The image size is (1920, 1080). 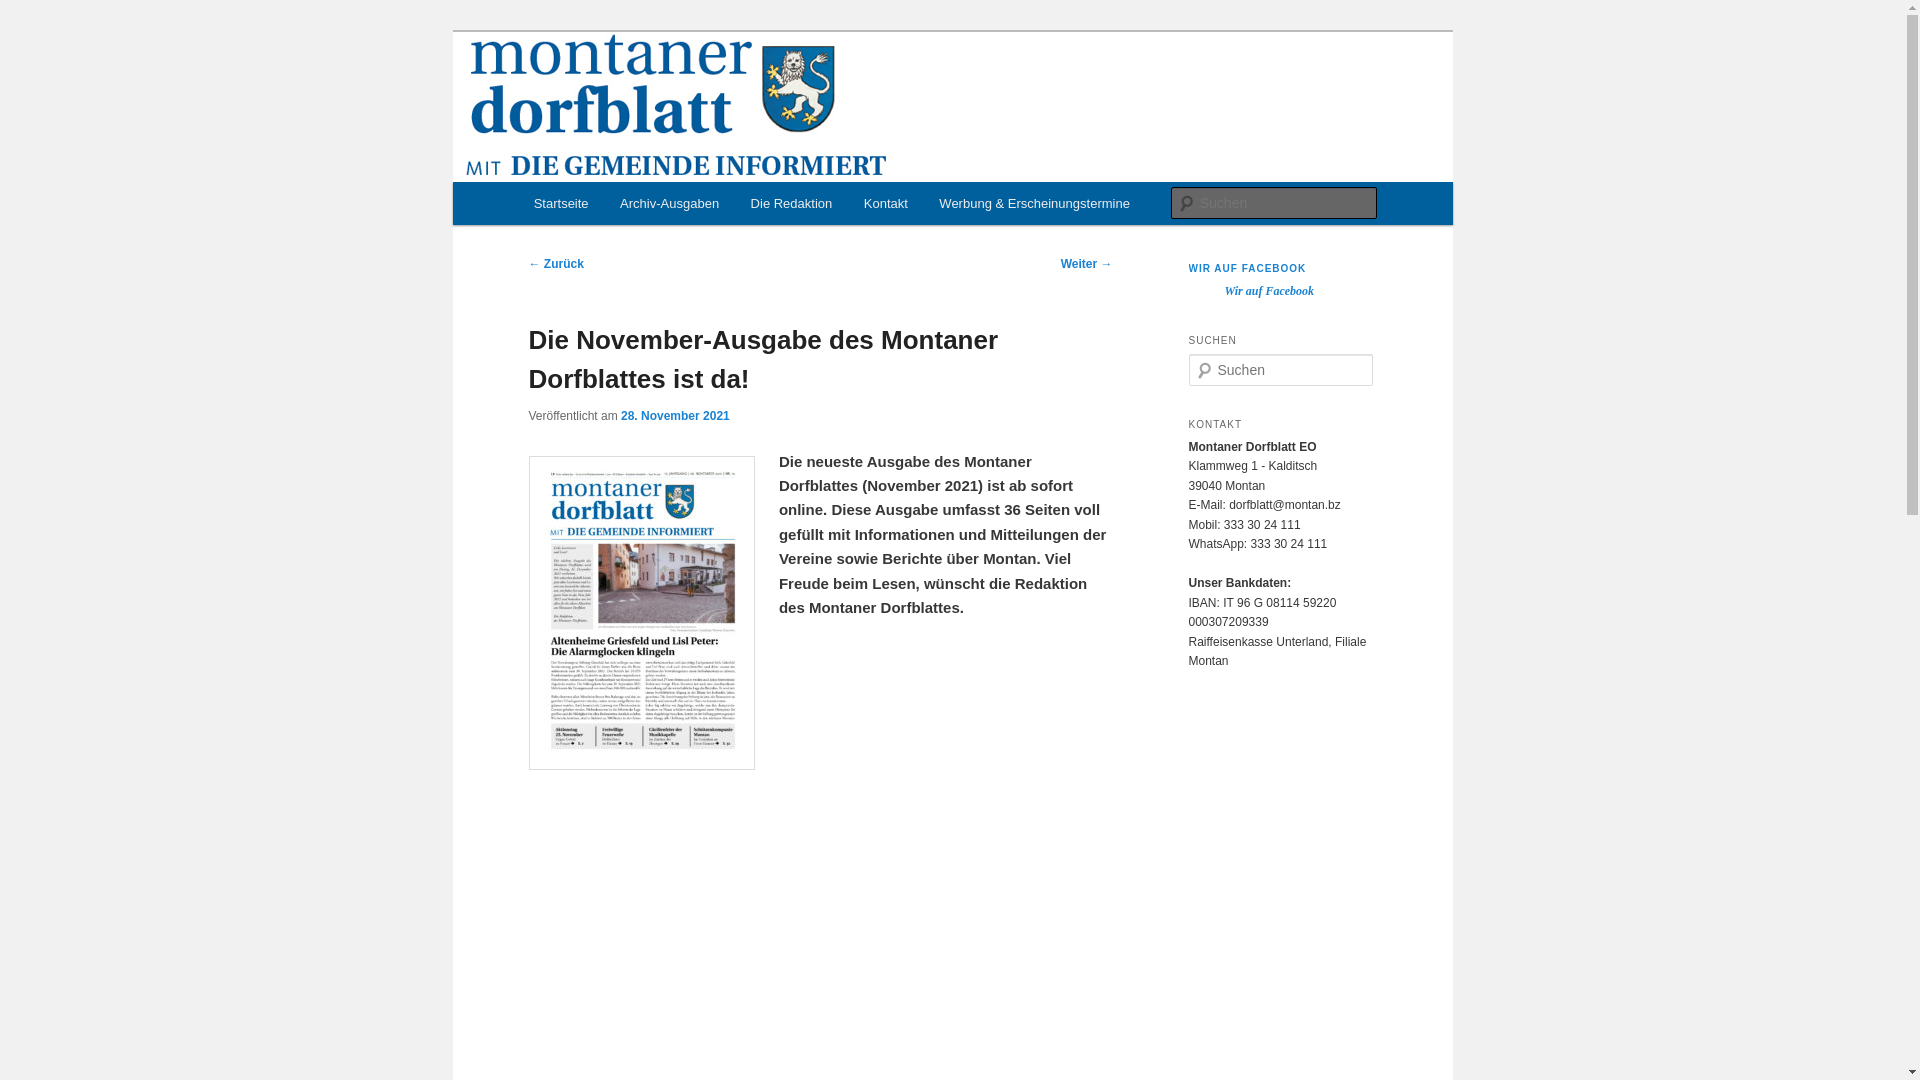 What do you see at coordinates (676, 416) in the screenshot?
I see `28. November 2021` at bounding box center [676, 416].